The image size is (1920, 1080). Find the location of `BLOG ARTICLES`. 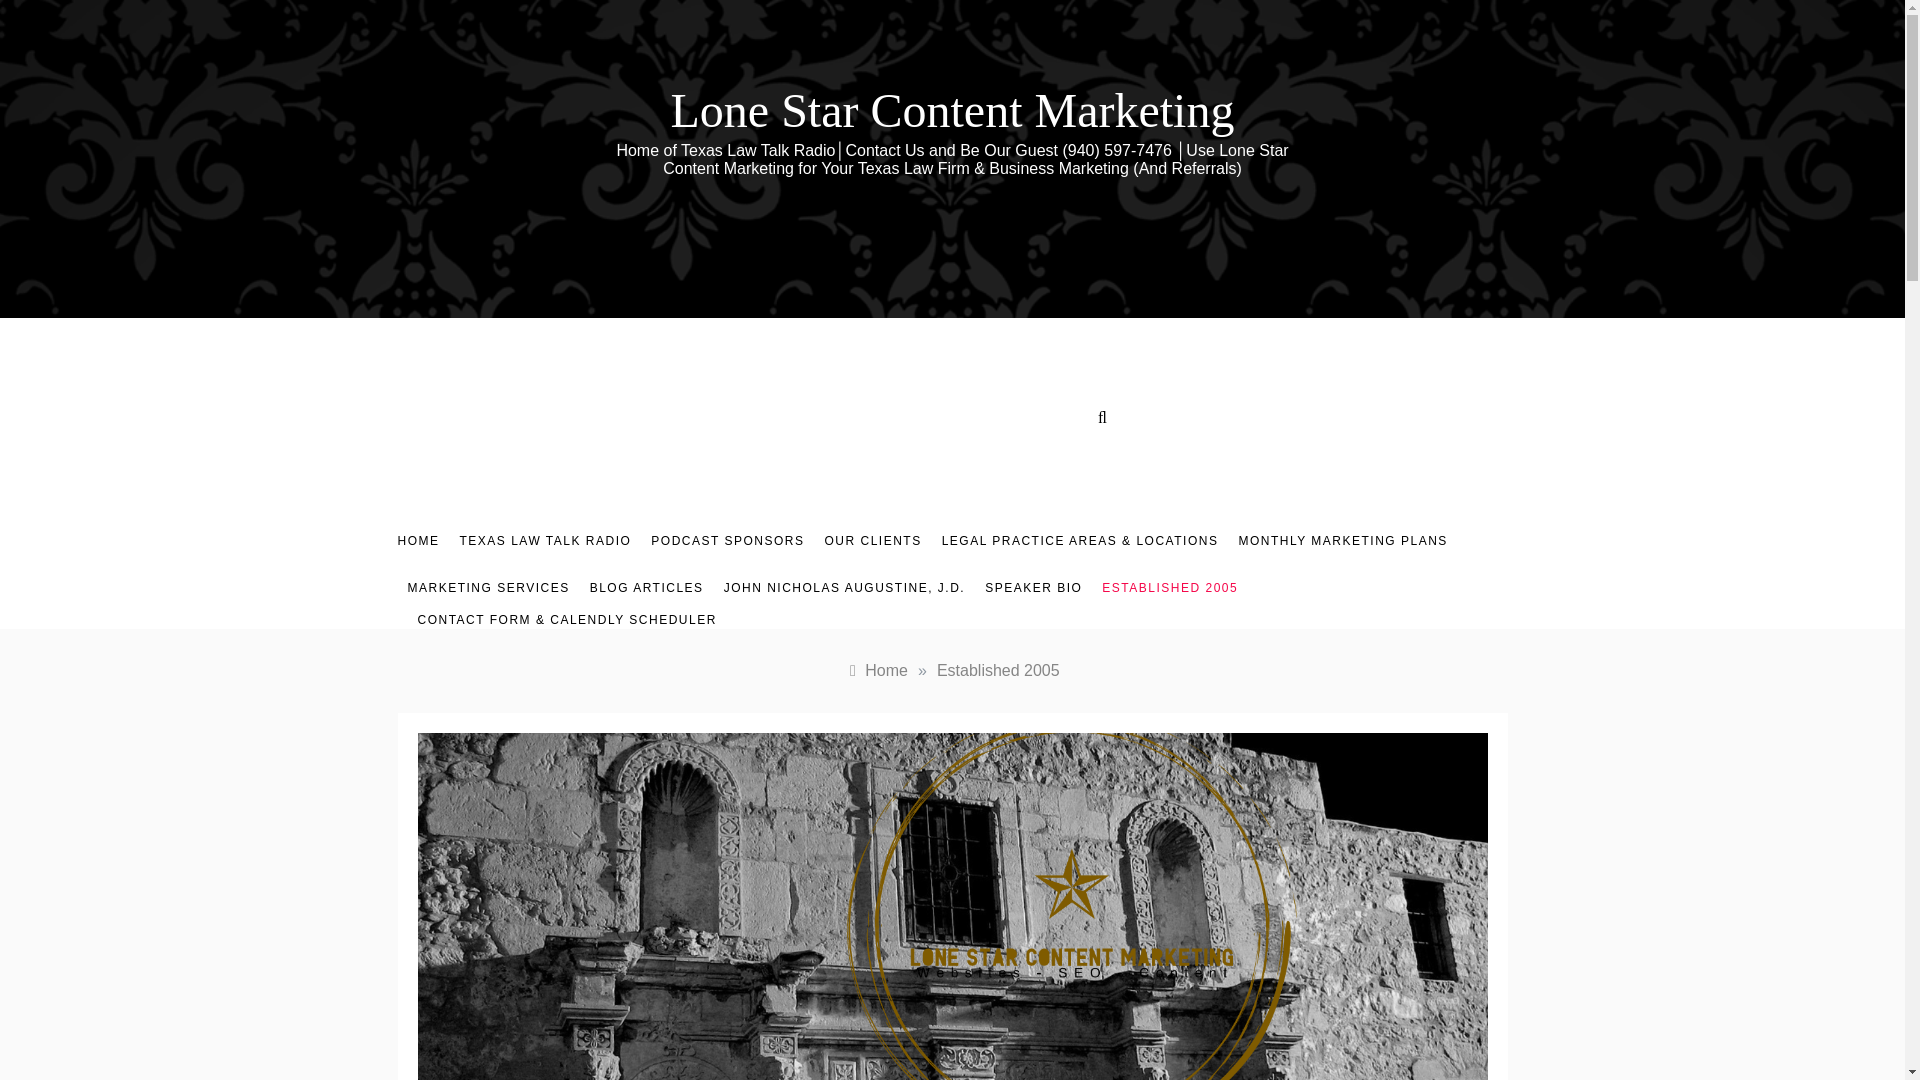

BLOG ARTICLES is located at coordinates (646, 588).